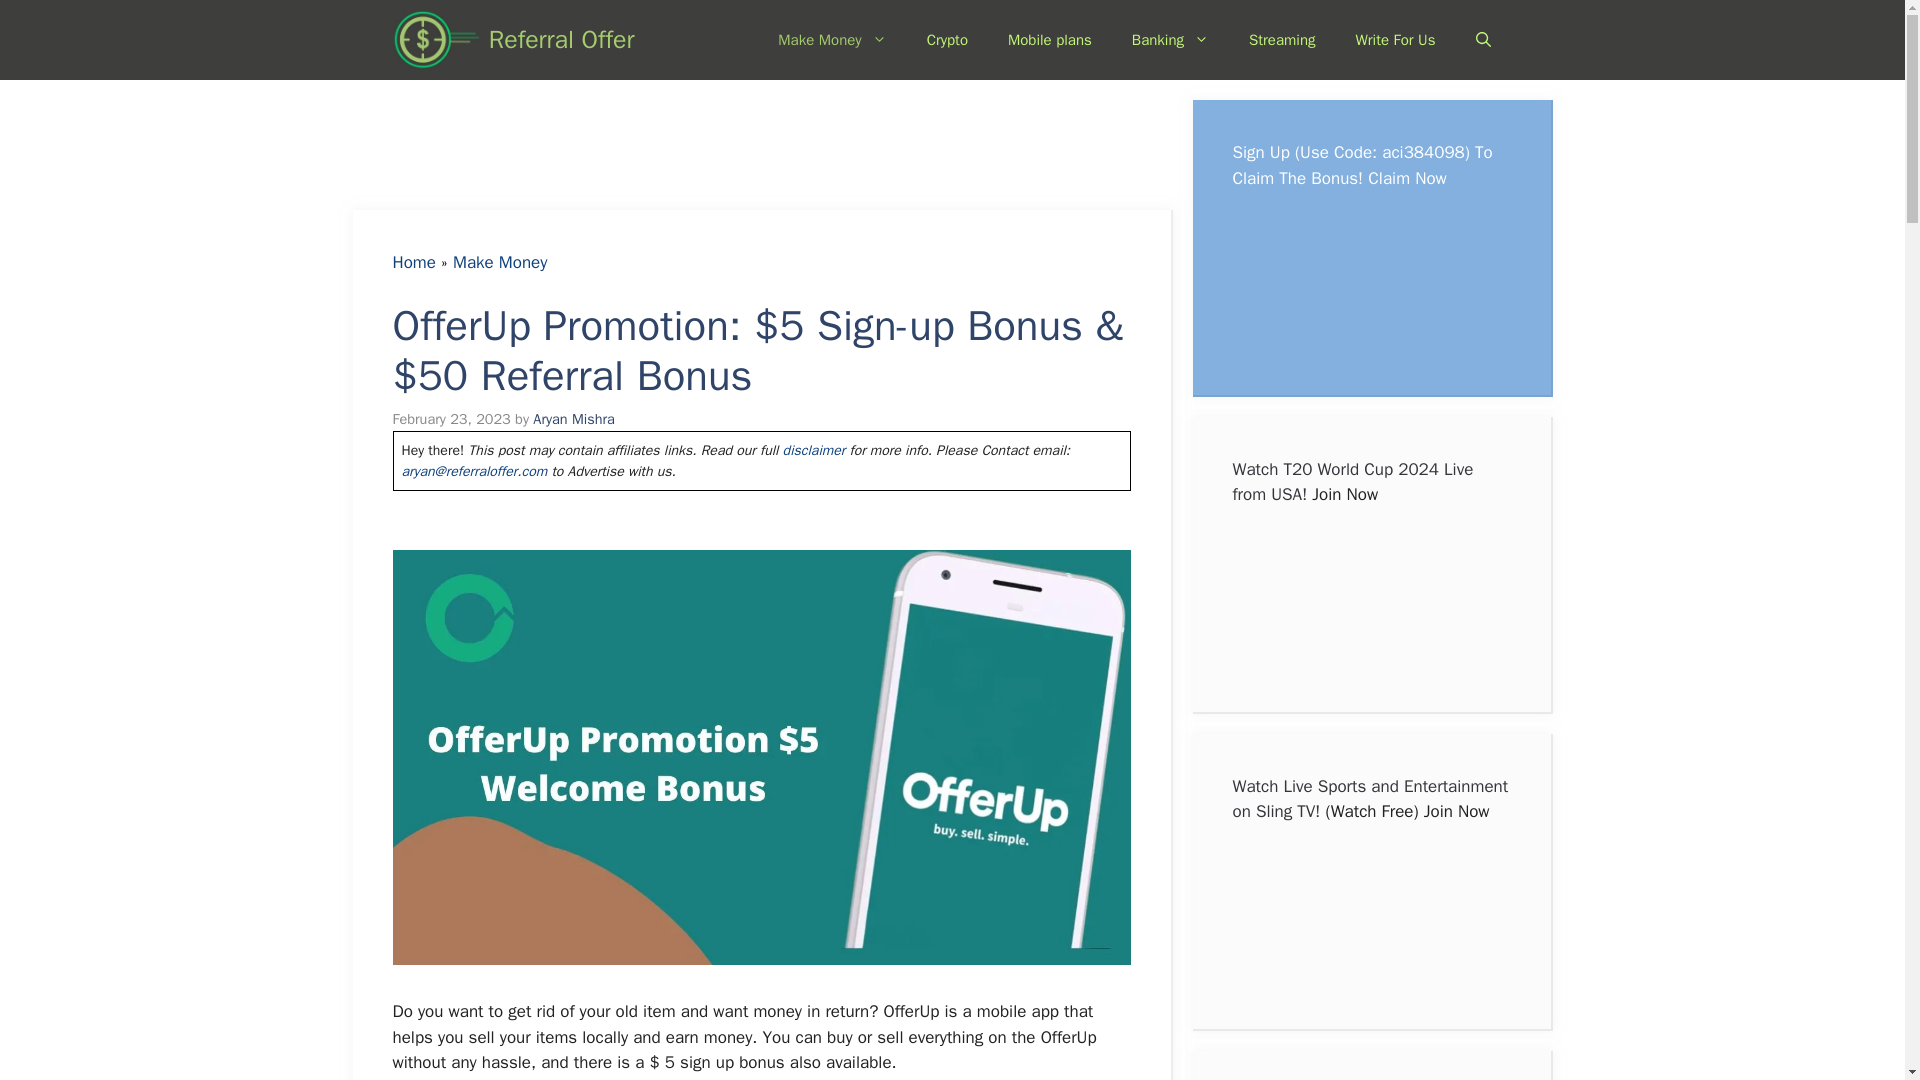  Describe the element at coordinates (814, 450) in the screenshot. I see `disclaimer` at that location.